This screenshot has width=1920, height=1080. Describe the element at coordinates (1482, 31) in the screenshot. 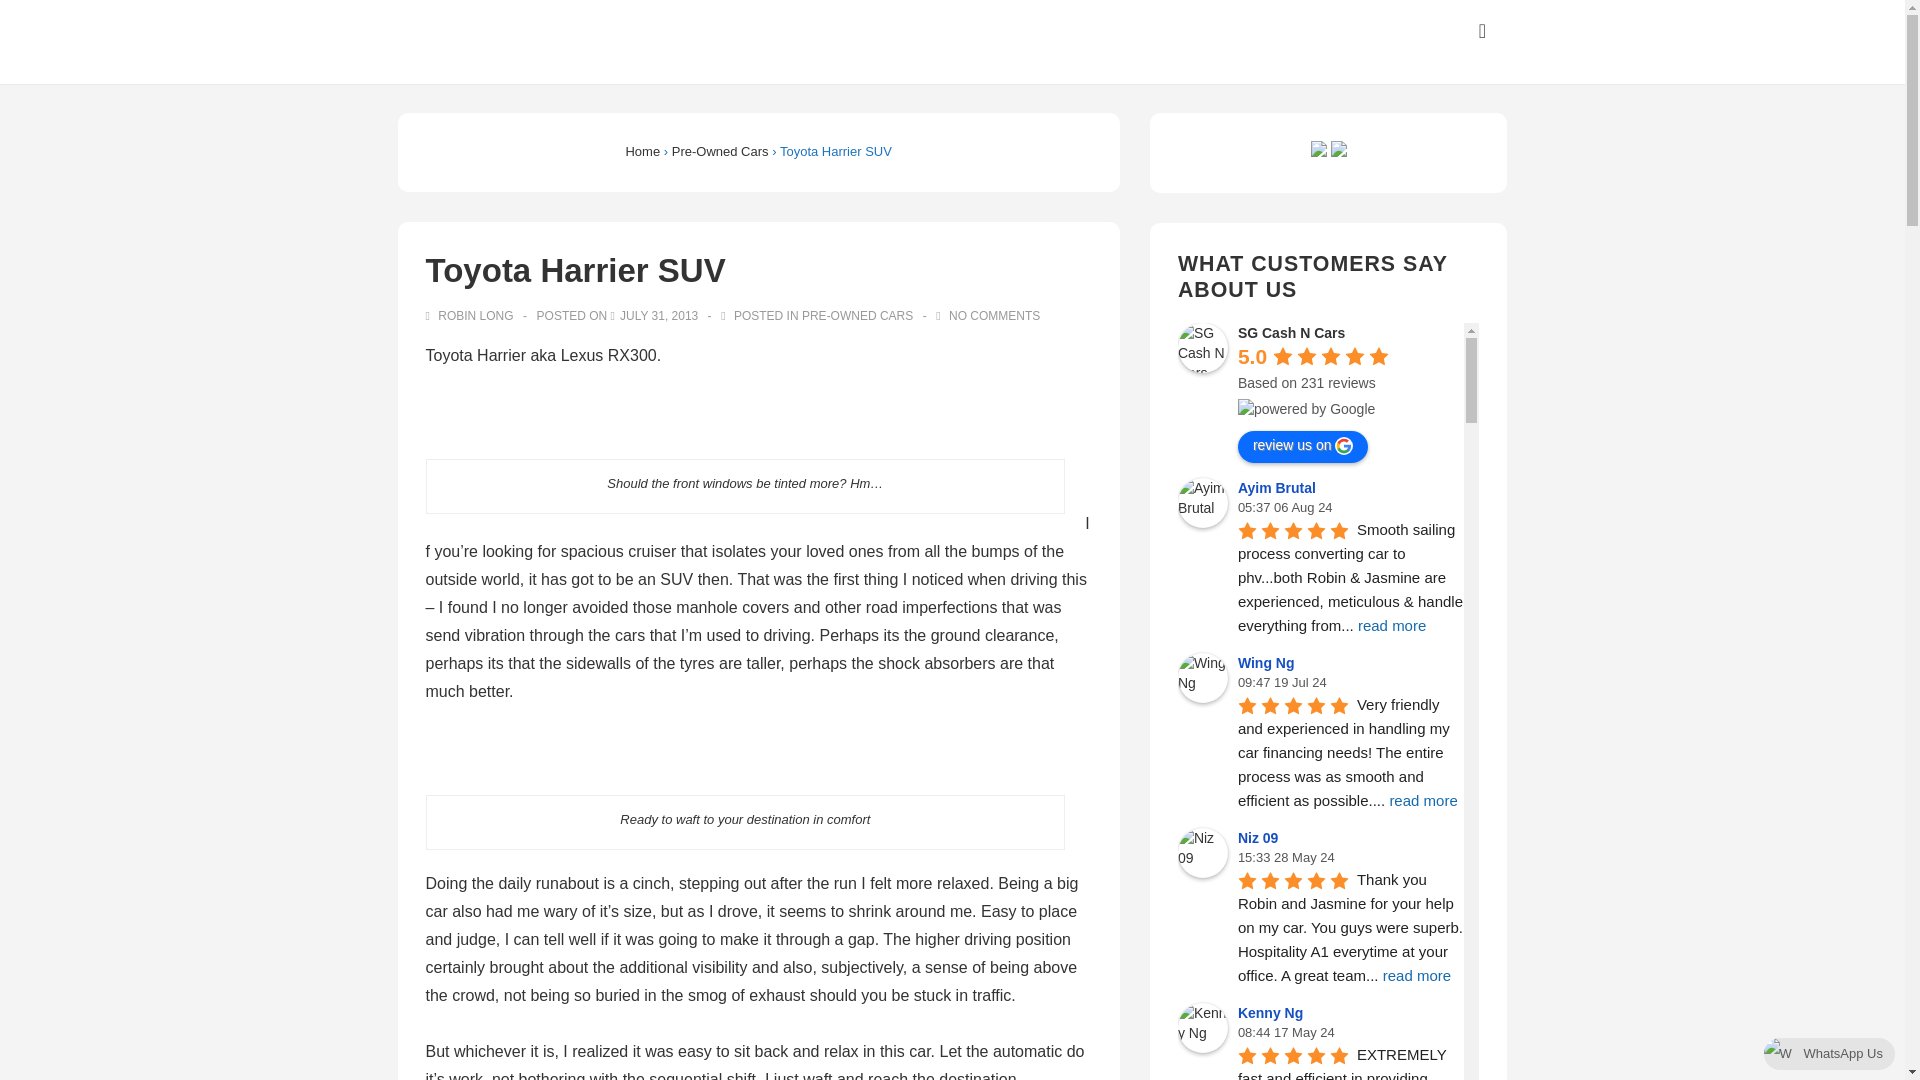

I see `MENU` at that location.